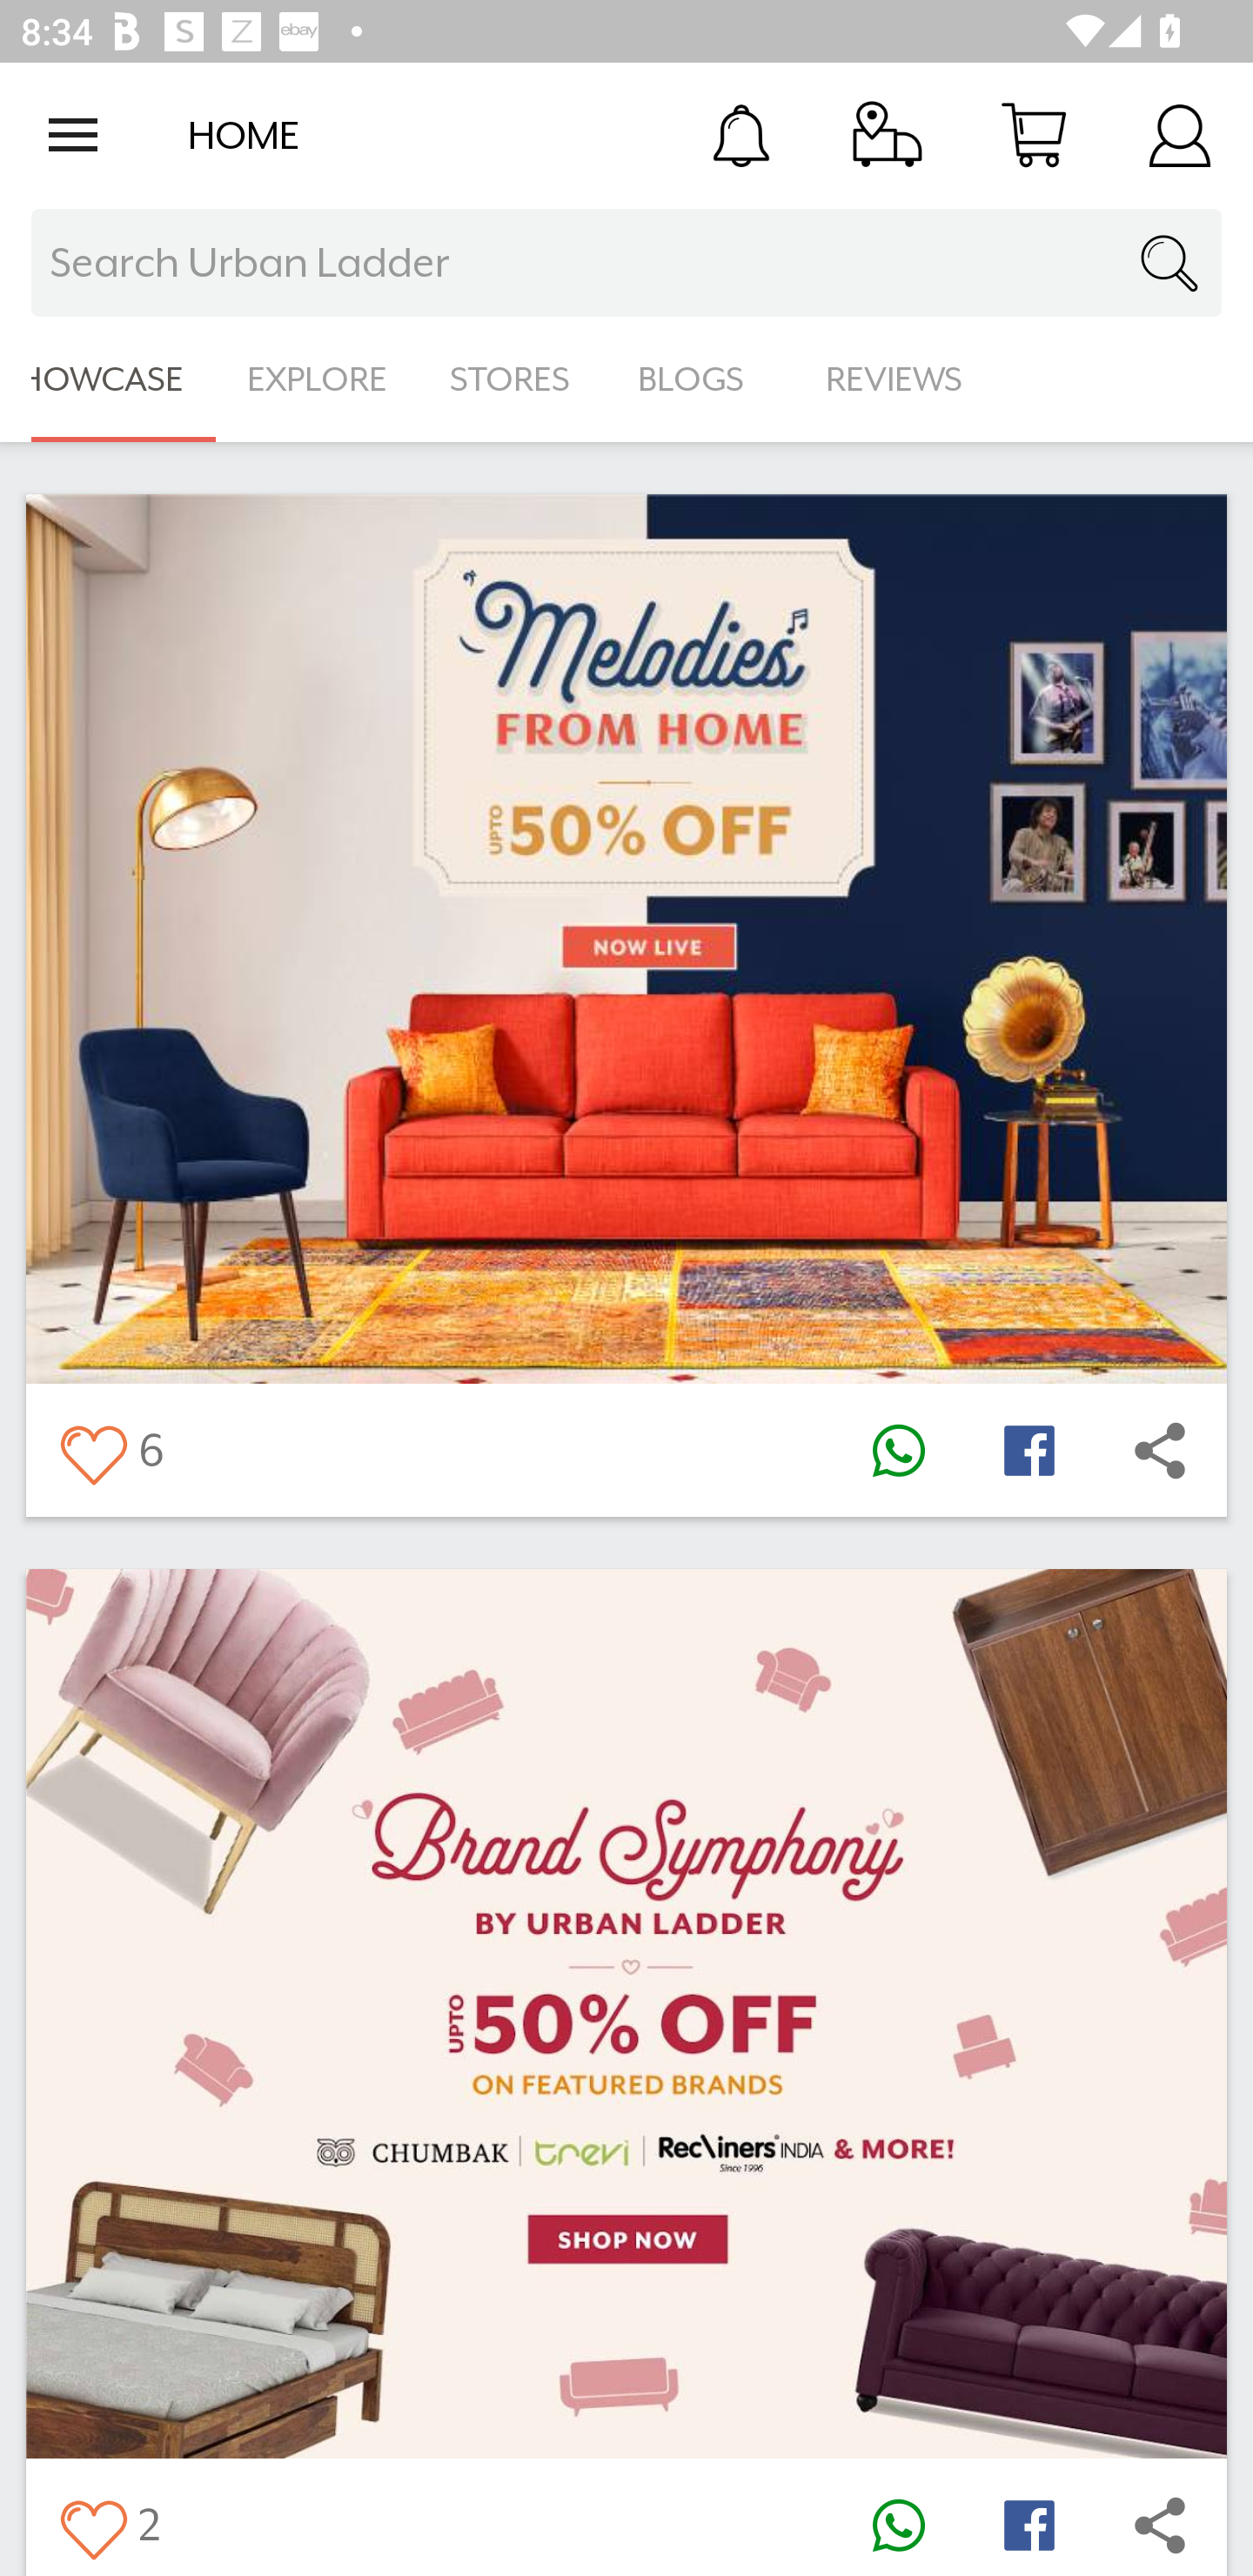 The height and width of the screenshot is (2576, 1253). What do you see at coordinates (92, 2524) in the screenshot?
I see `` at bounding box center [92, 2524].